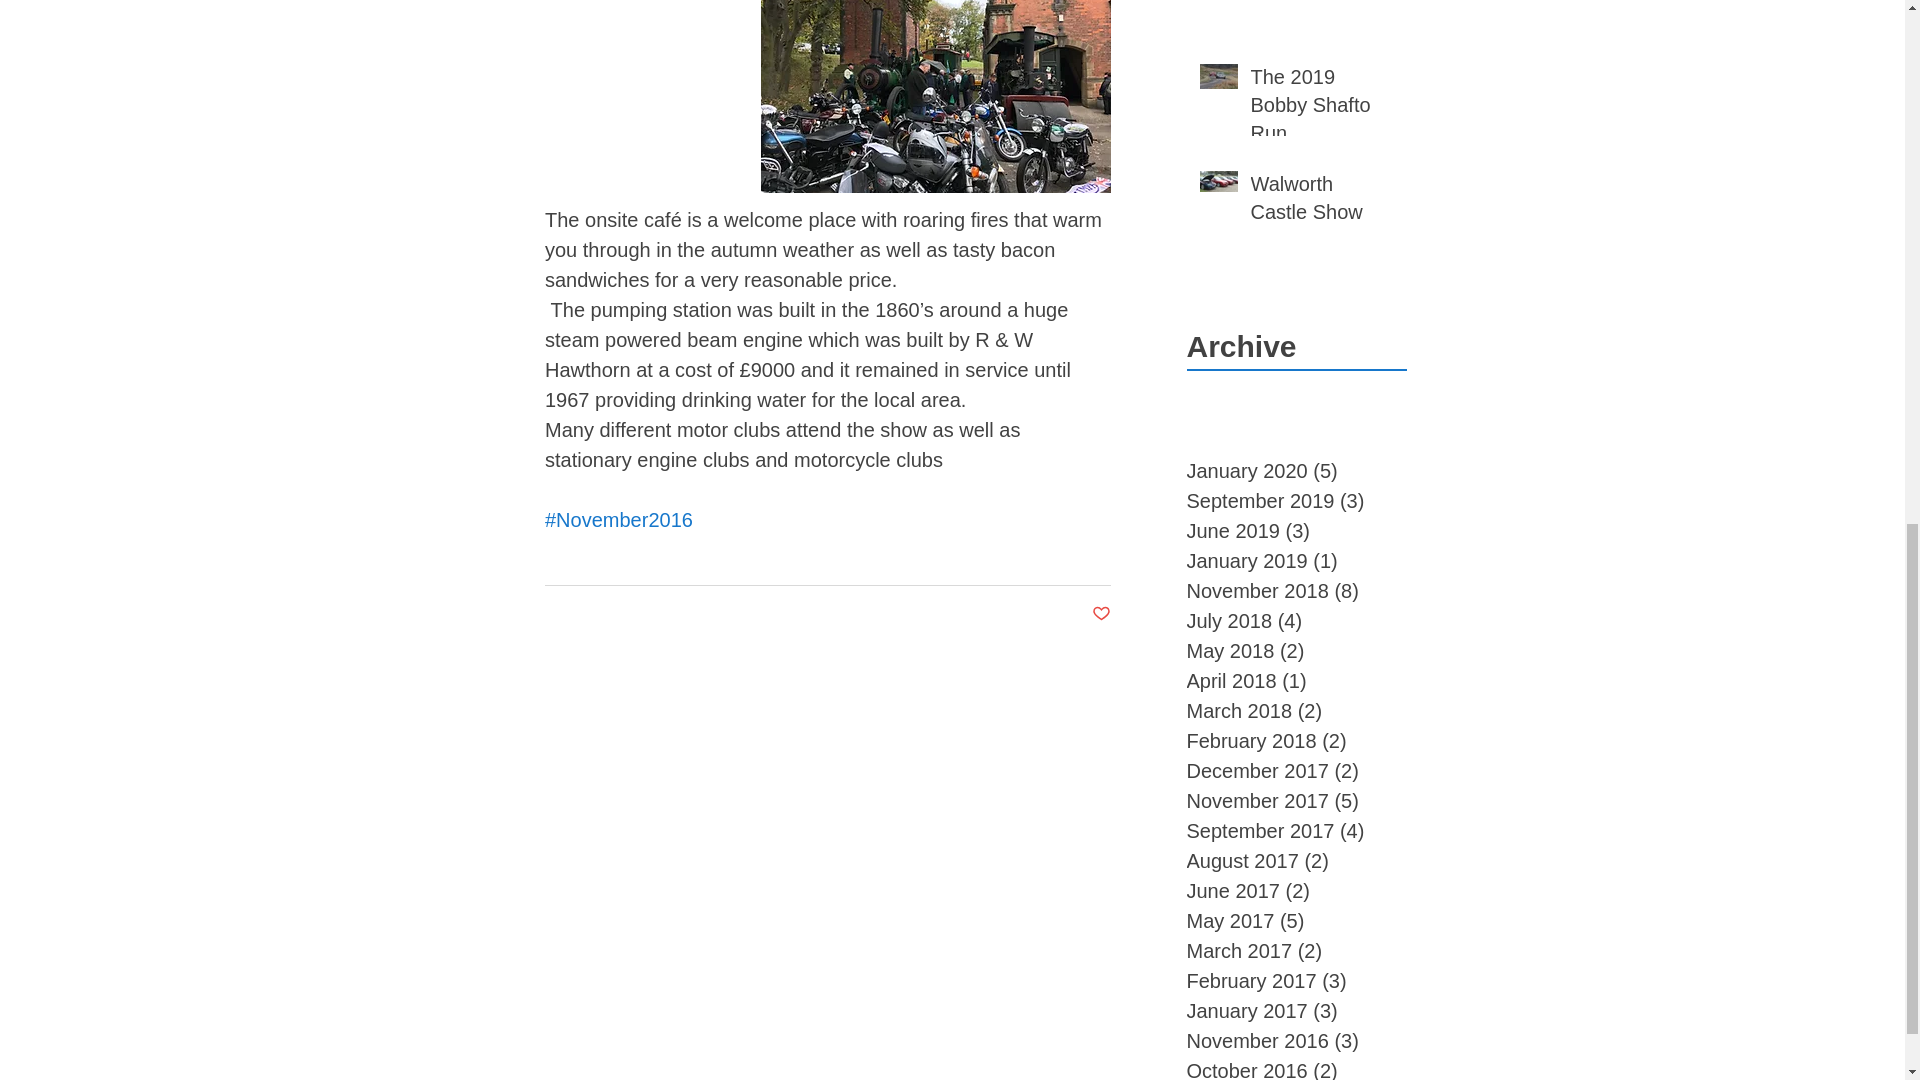 The height and width of the screenshot is (1080, 1920). What do you see at coordinates (1321, 202) in the screenshot?
I see `Walworth Castle Show` at bounding box center [1321, 202].